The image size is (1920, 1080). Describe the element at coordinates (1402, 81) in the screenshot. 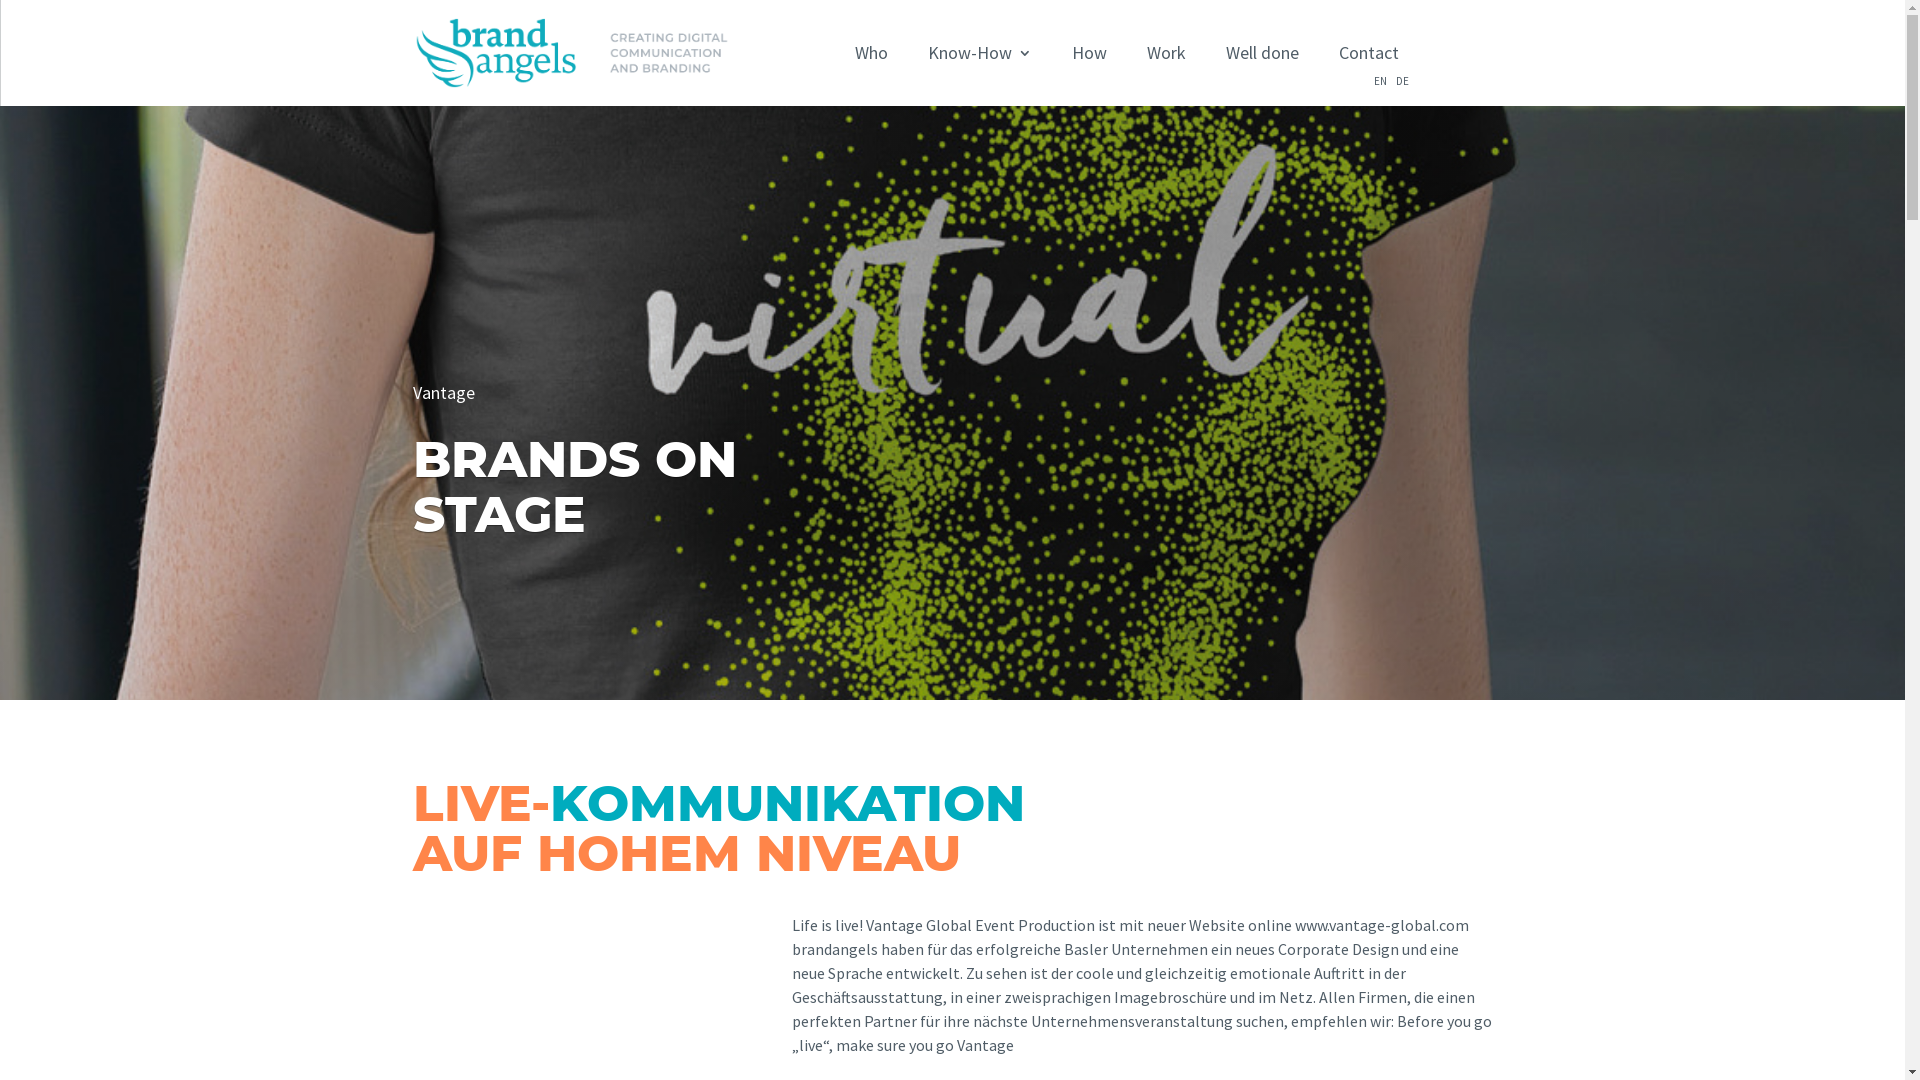

I see `DE` at that location.